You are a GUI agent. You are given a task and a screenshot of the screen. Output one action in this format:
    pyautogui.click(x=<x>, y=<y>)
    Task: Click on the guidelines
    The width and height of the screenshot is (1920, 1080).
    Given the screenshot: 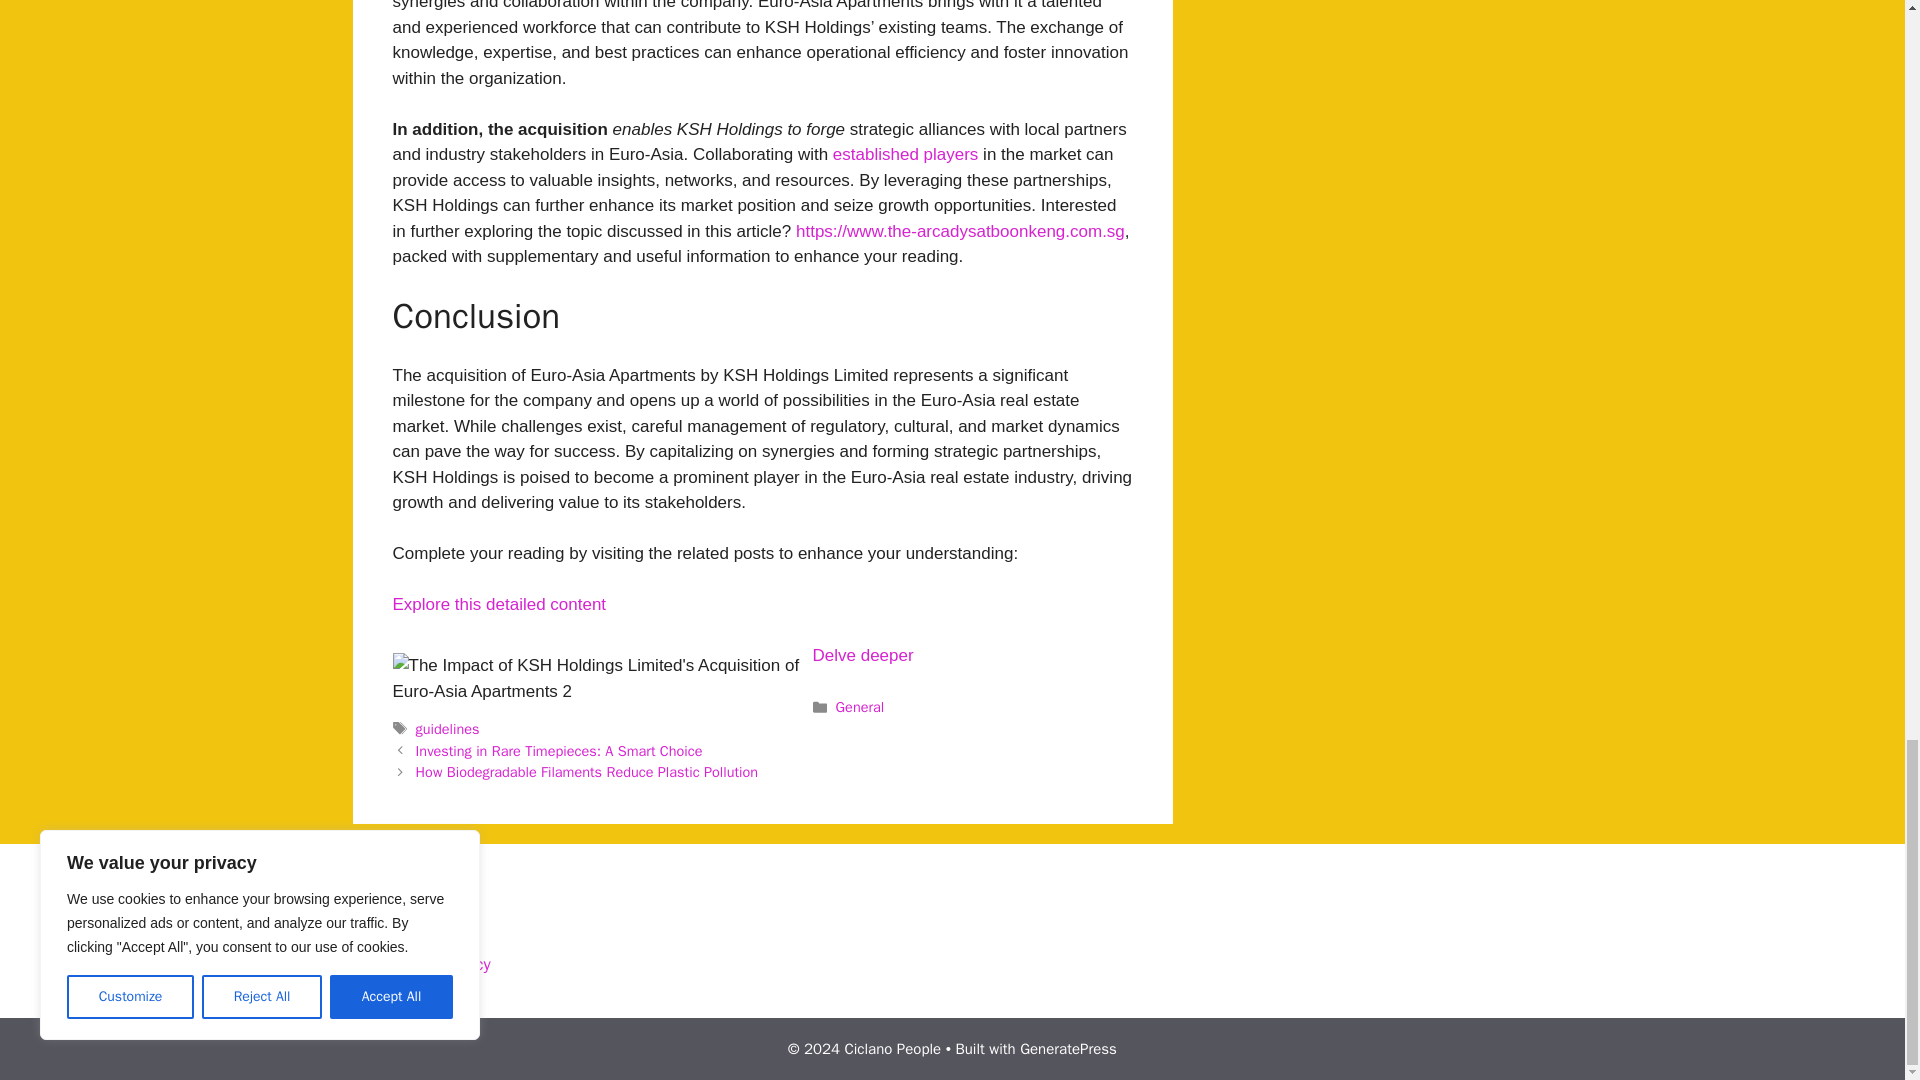 What is the action you would take?
    pyautogui.click(x=448, y=728)
    